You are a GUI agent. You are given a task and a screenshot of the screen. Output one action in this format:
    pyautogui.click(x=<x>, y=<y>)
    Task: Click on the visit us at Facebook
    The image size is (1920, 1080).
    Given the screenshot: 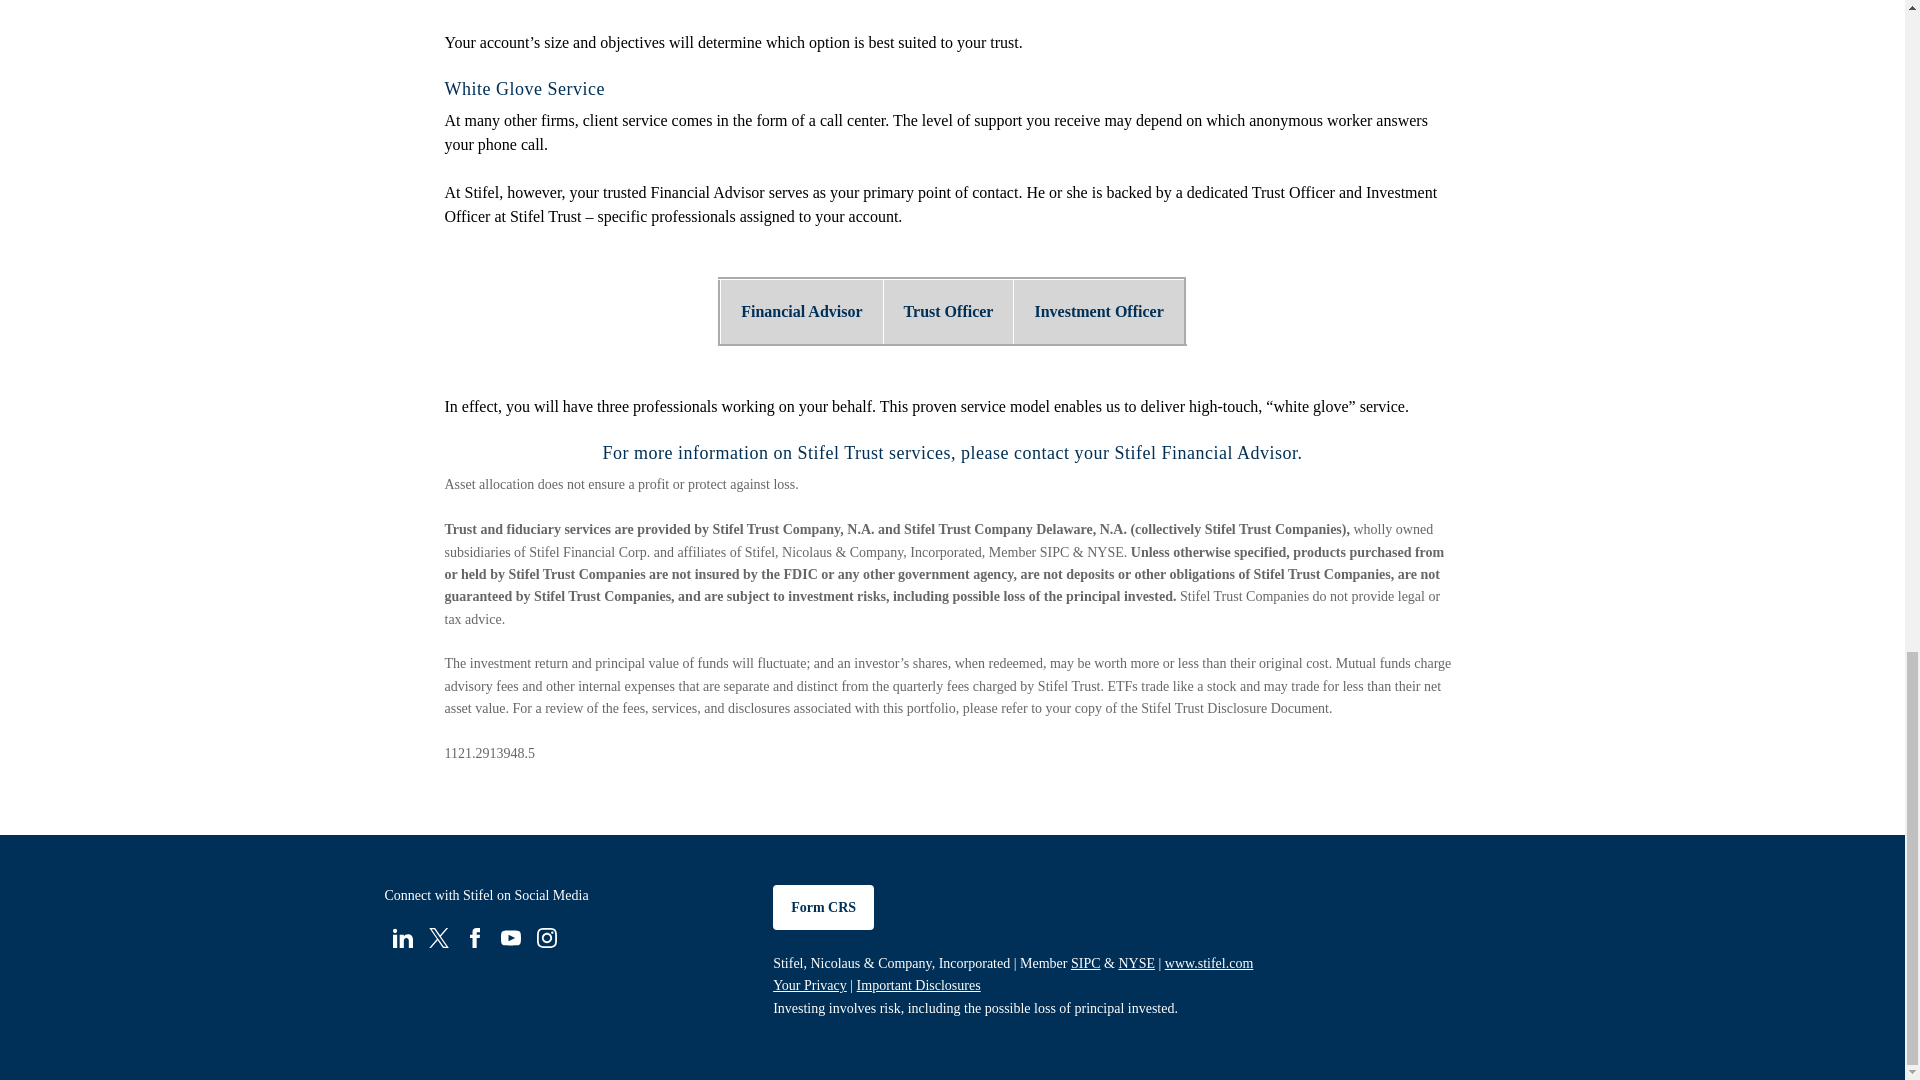 What is the action you would take?
    pyautogui.click(x=474, y=936)
    